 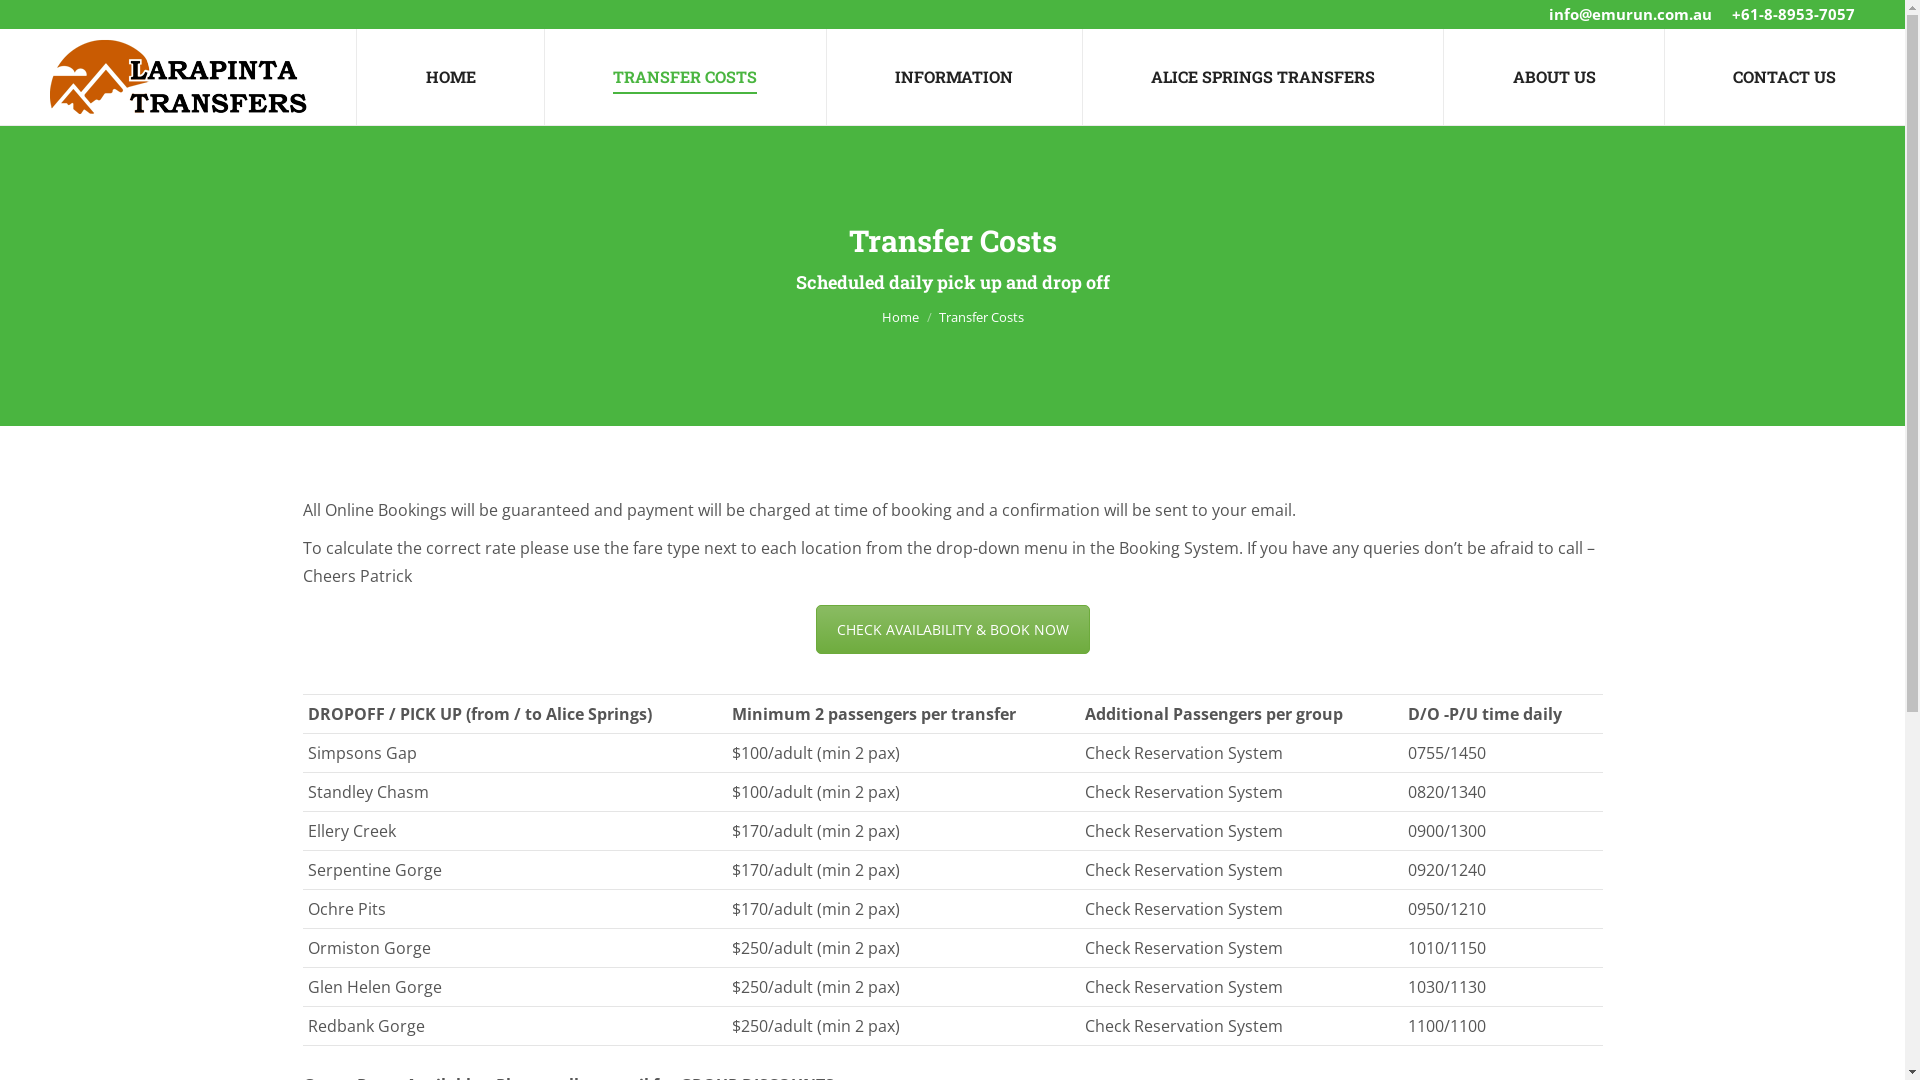 I want to click on CHECK AVAILABILITY & BOOK NOW, so click(x=953, y=630).